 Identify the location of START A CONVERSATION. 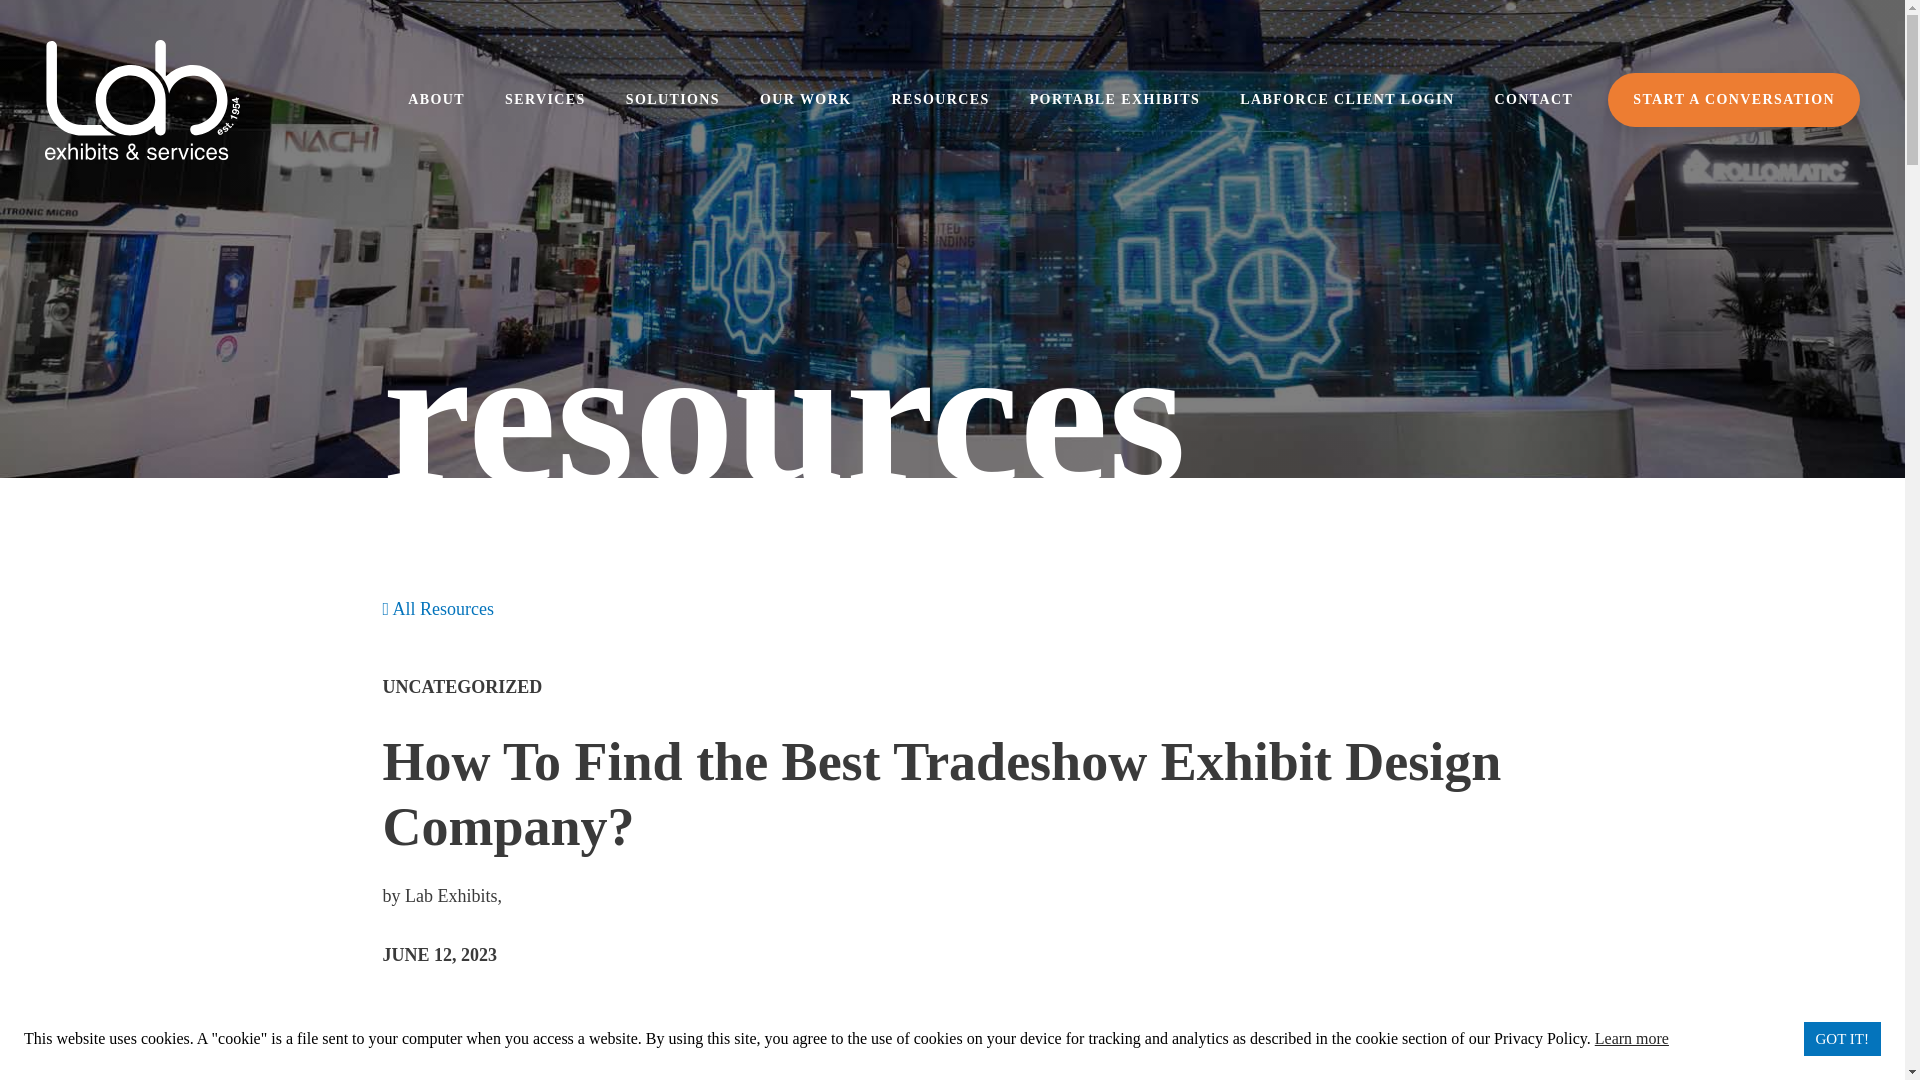
(1734, 100).